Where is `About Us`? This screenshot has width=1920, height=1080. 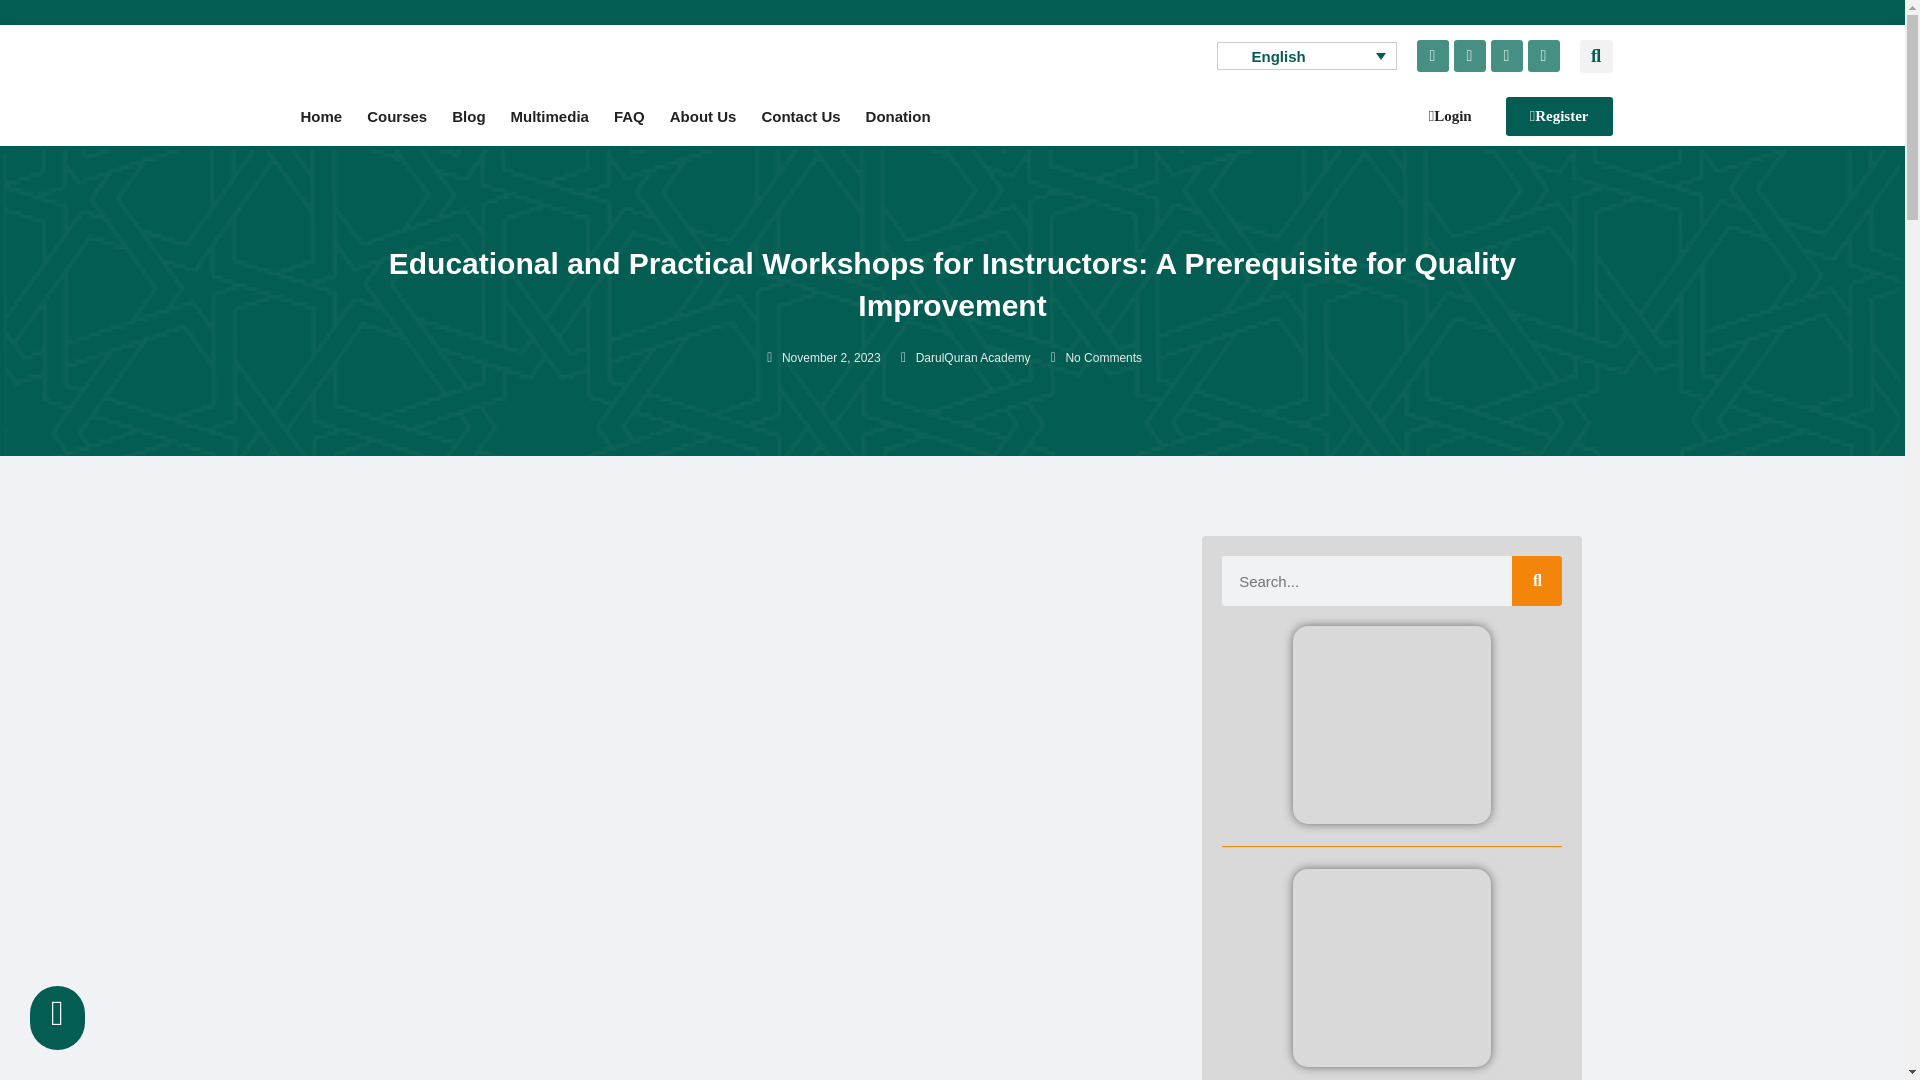 About Us is located at coordinates (703, 116).